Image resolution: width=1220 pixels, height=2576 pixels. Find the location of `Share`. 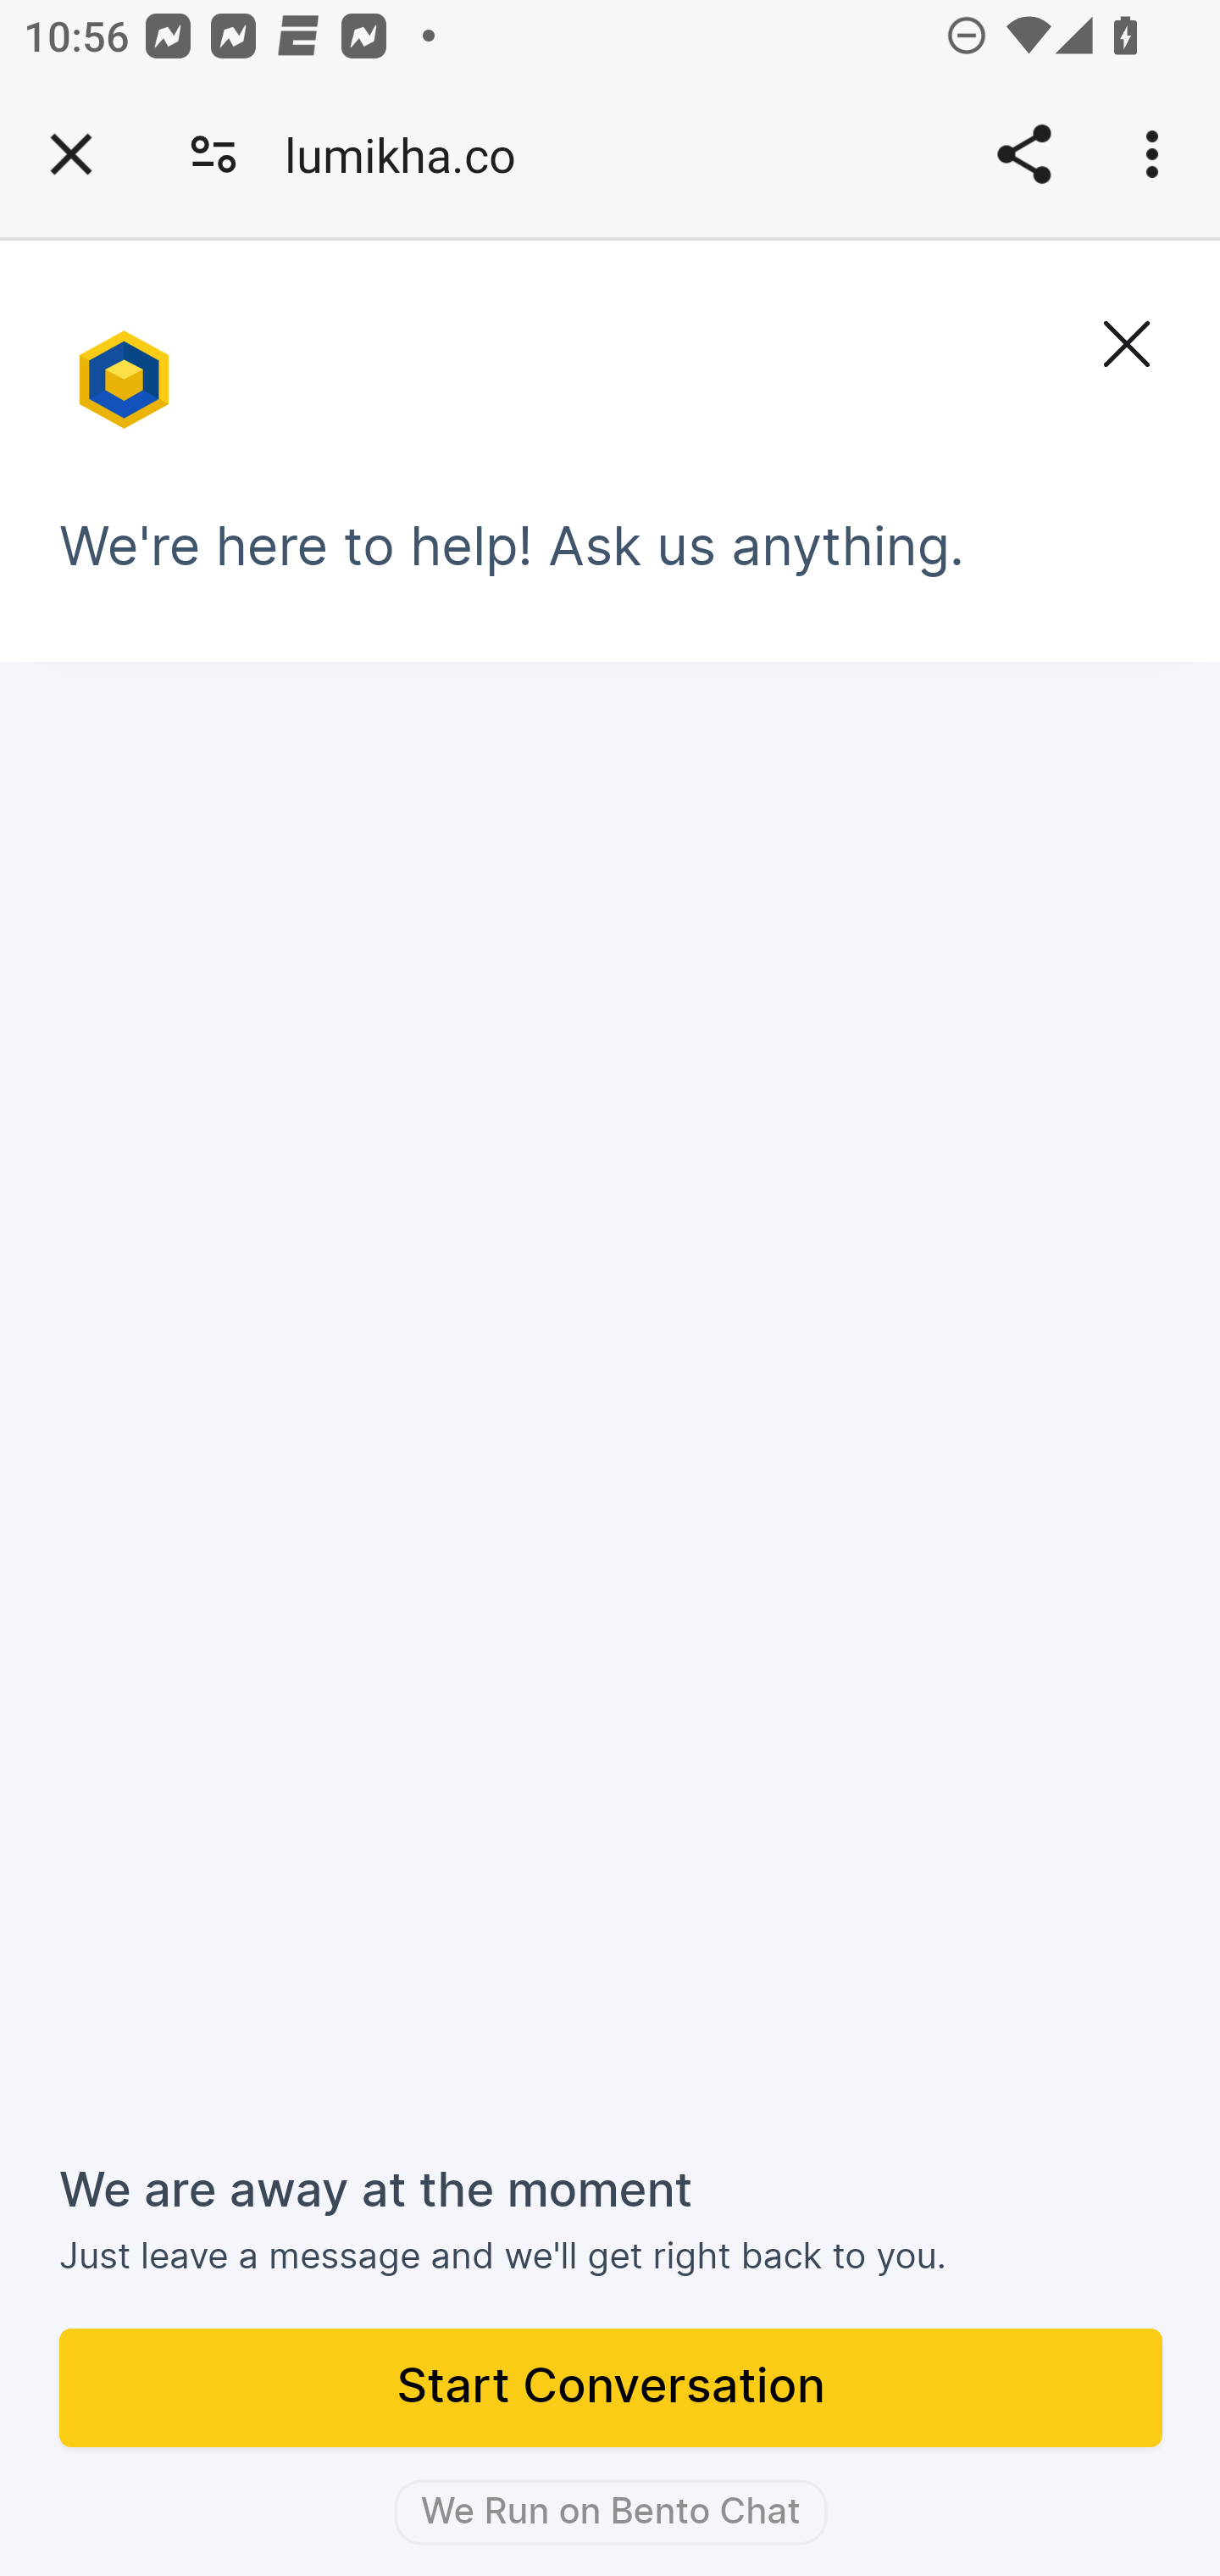

Share is located at coordinates (1023, 154).